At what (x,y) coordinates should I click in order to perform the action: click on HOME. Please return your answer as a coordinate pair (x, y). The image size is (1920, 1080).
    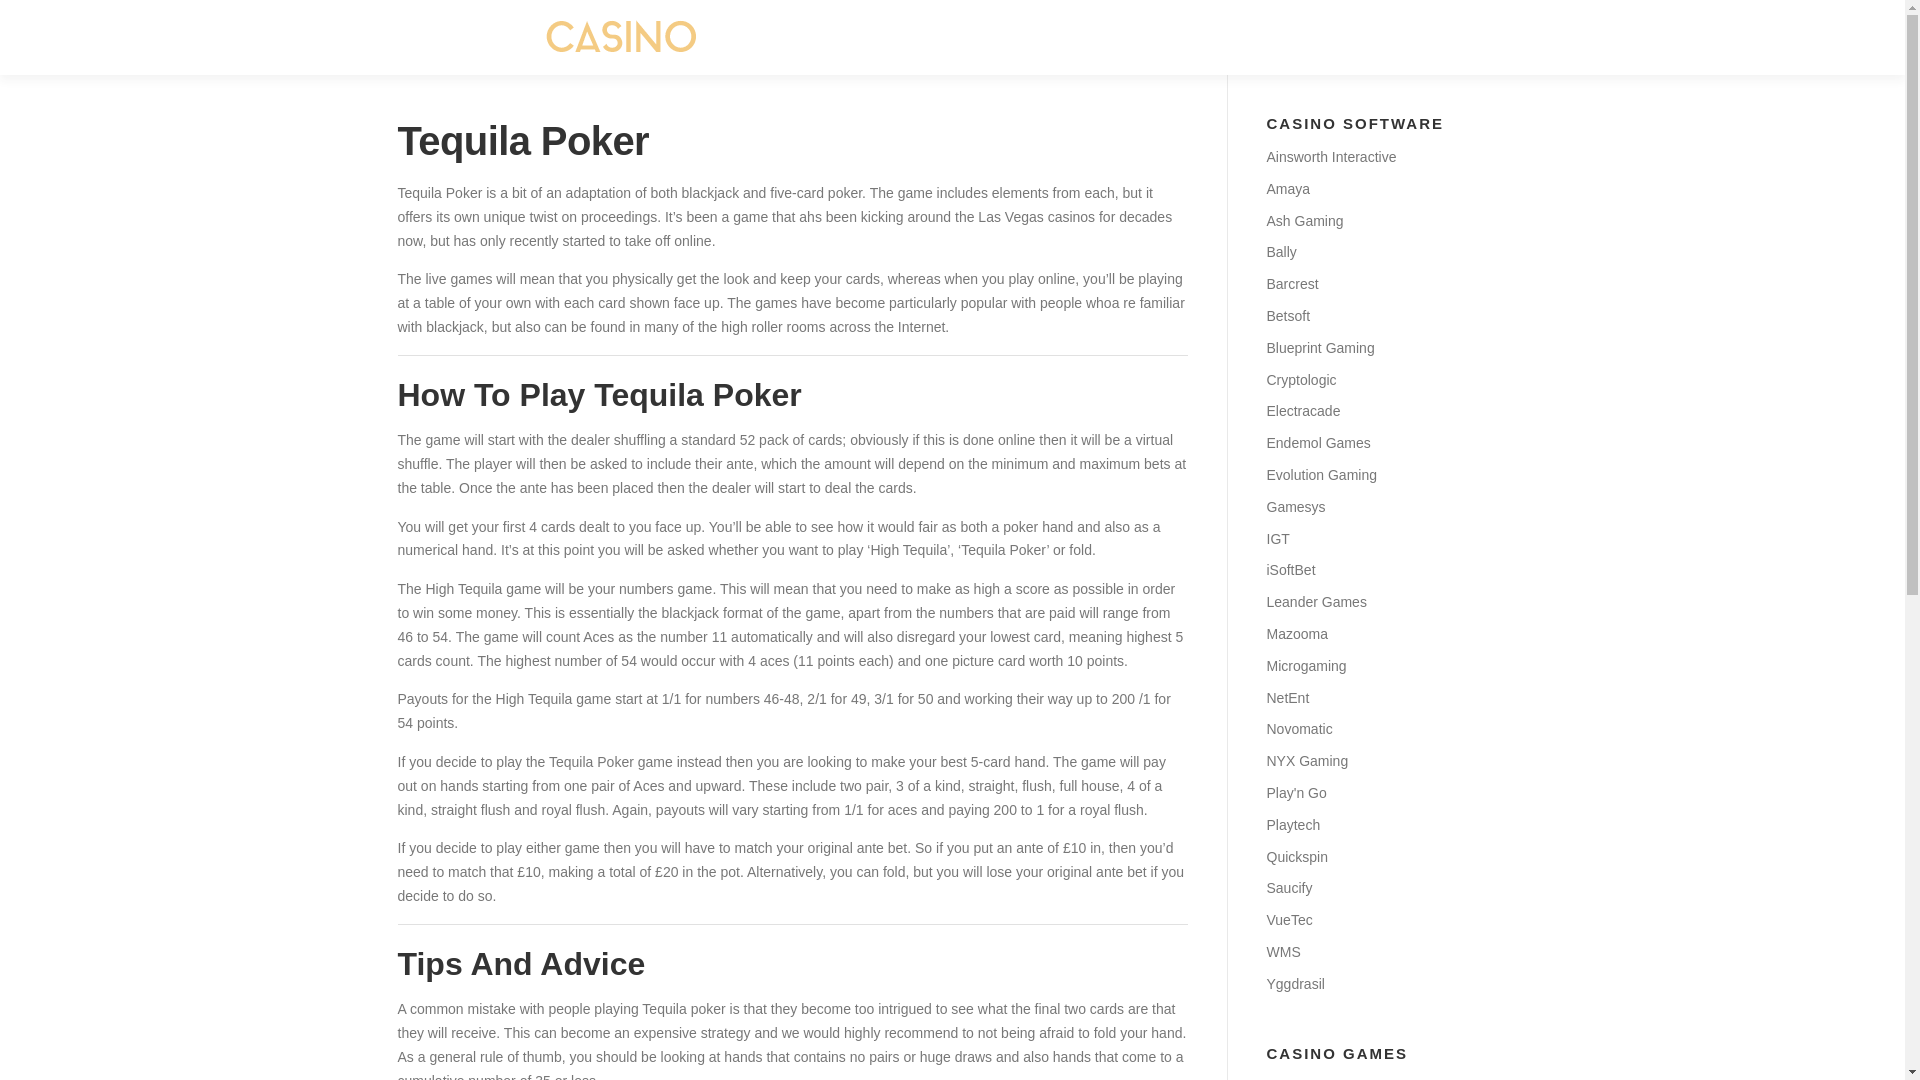
    Looking at the image, I should click on (875, 37).